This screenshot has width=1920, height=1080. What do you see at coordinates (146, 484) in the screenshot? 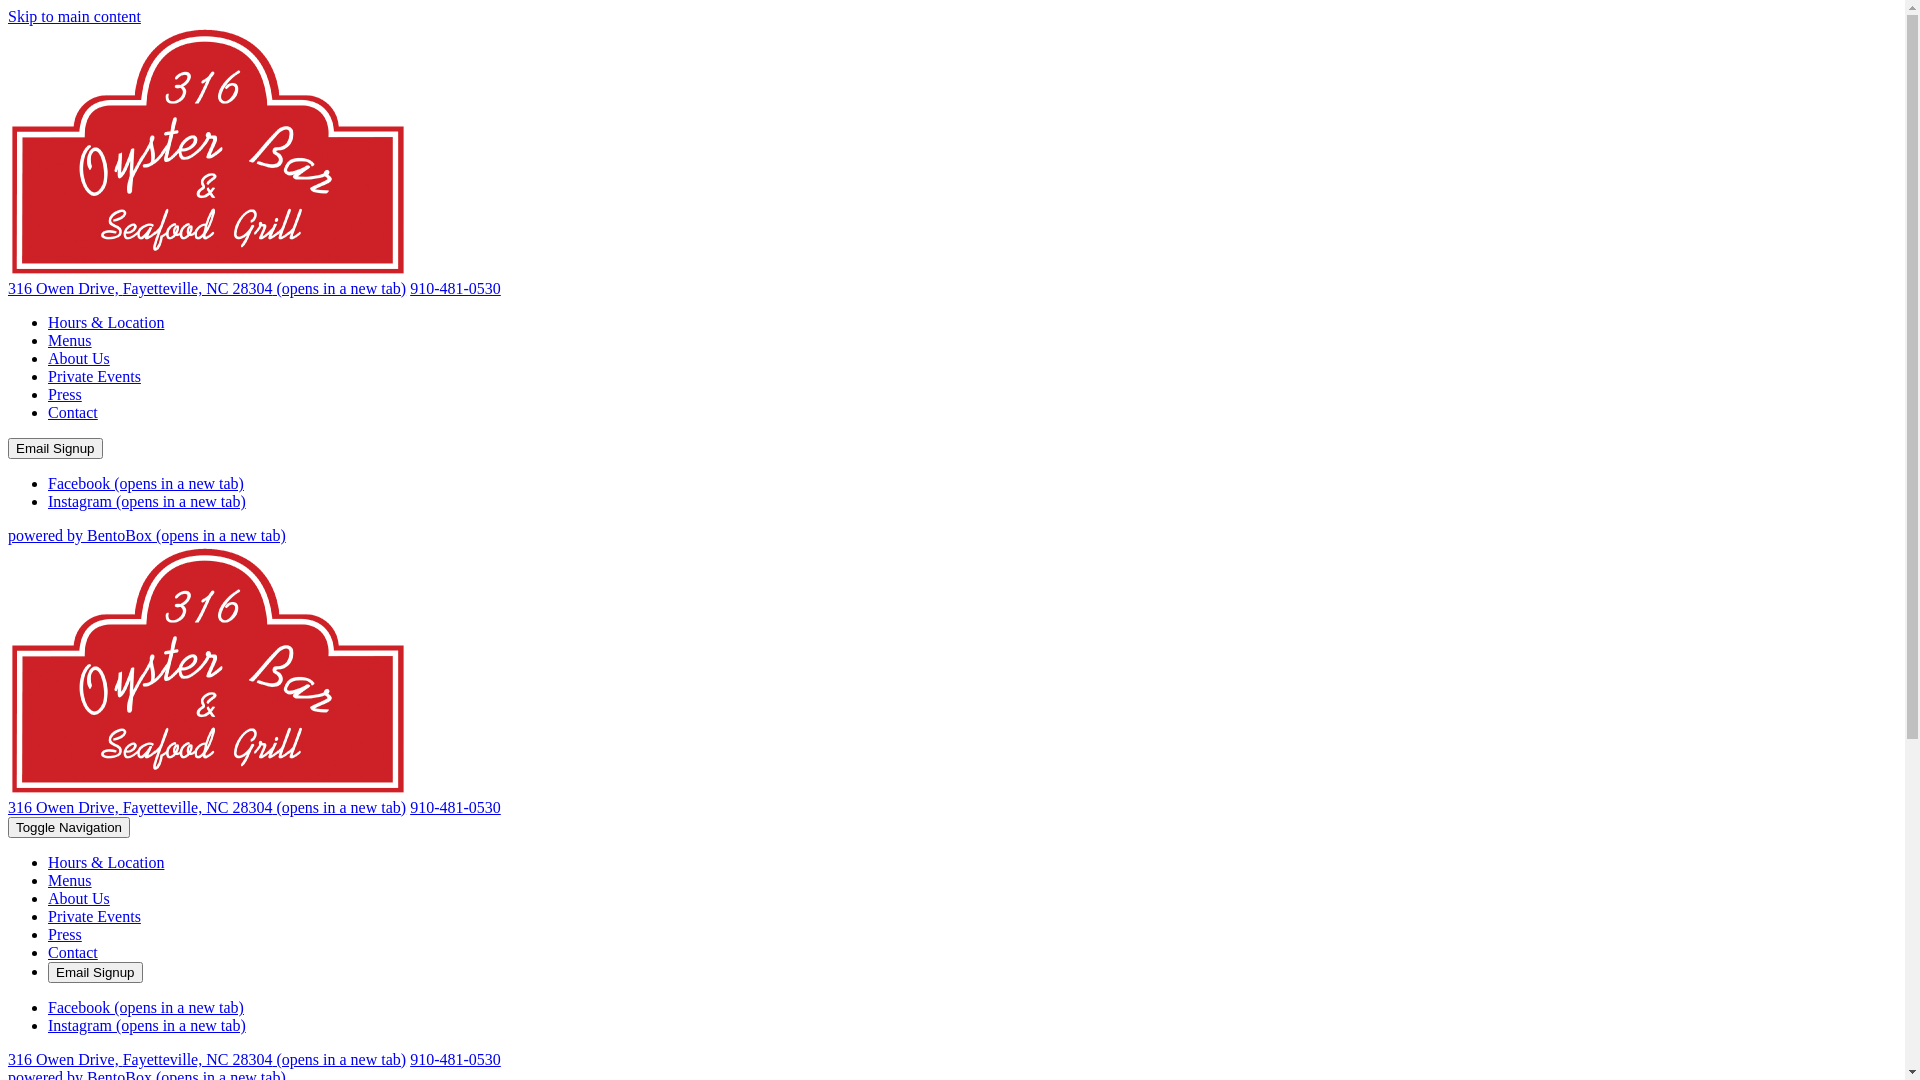
I see `Facebook (opens in a new tab)` at bounding box center [146, 484].